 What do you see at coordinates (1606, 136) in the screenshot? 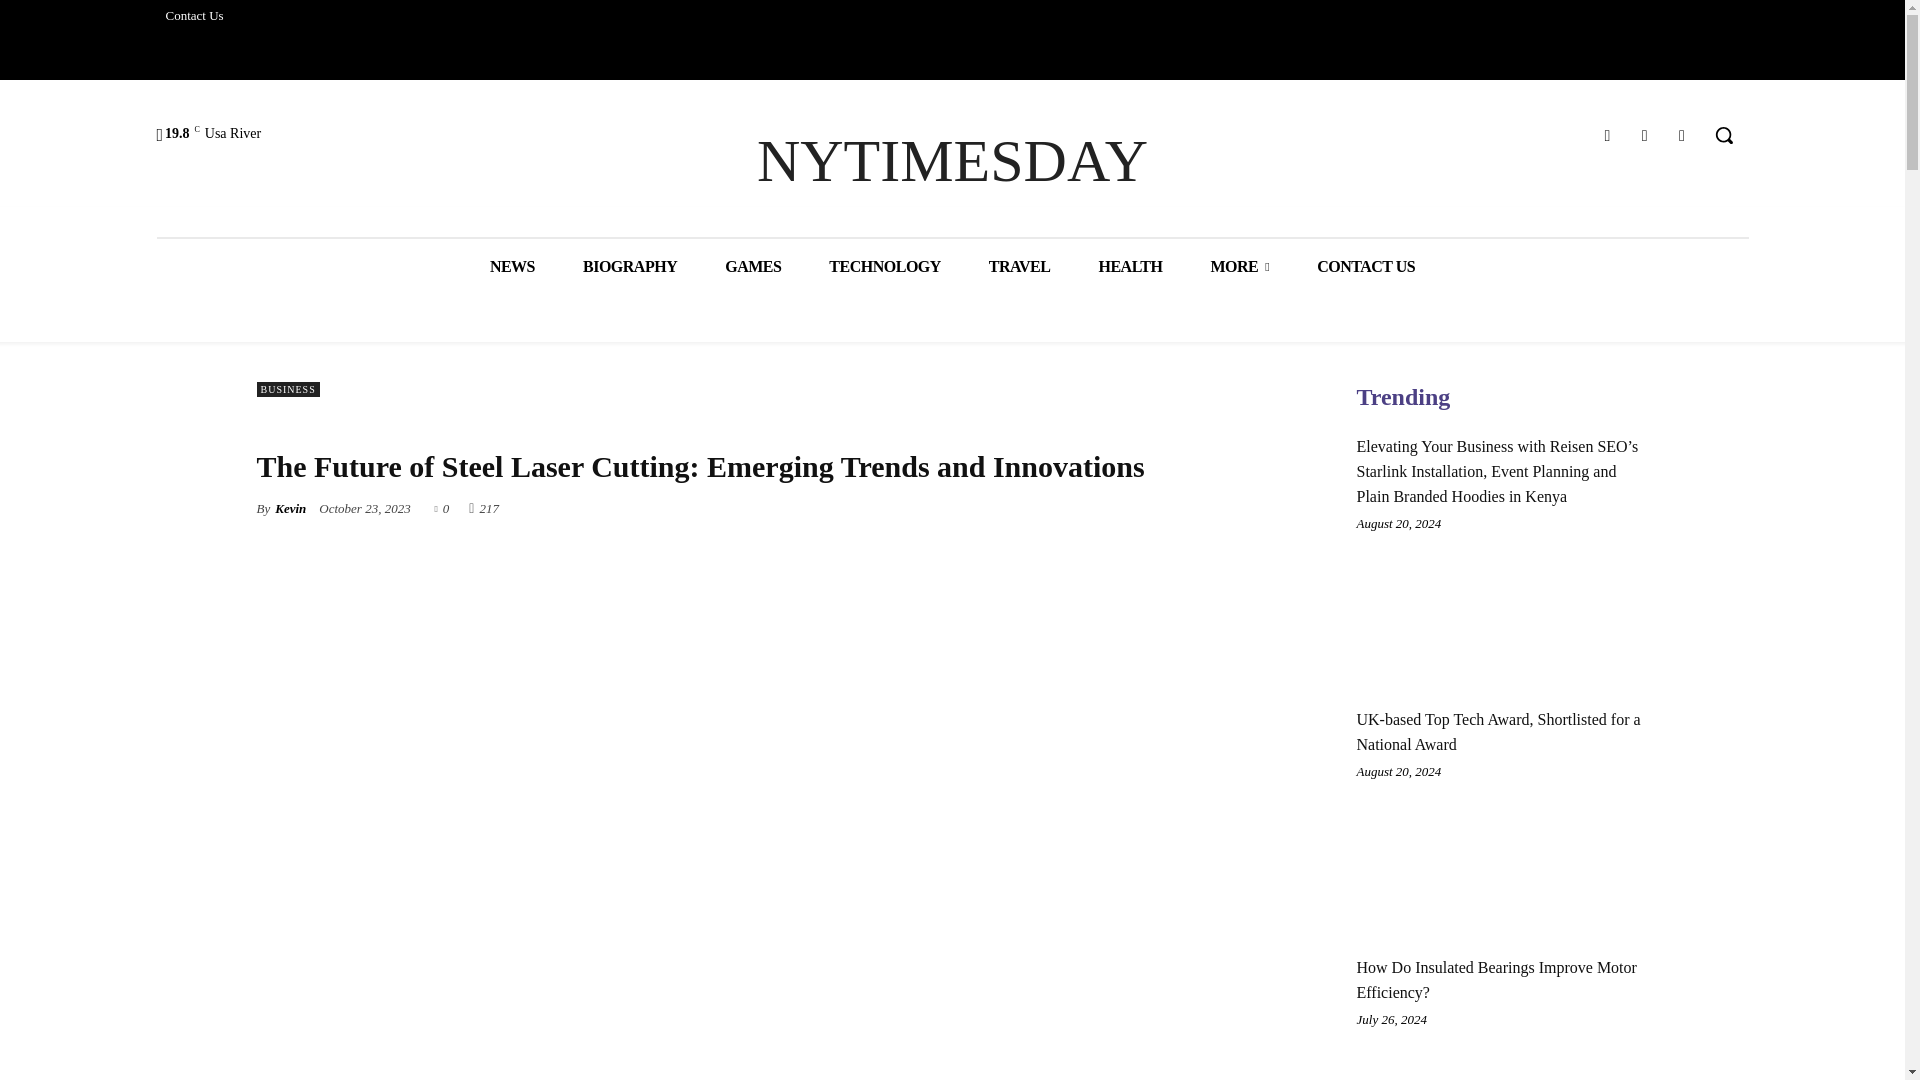
I see `Facebook` at bounding box center [1606, 136].